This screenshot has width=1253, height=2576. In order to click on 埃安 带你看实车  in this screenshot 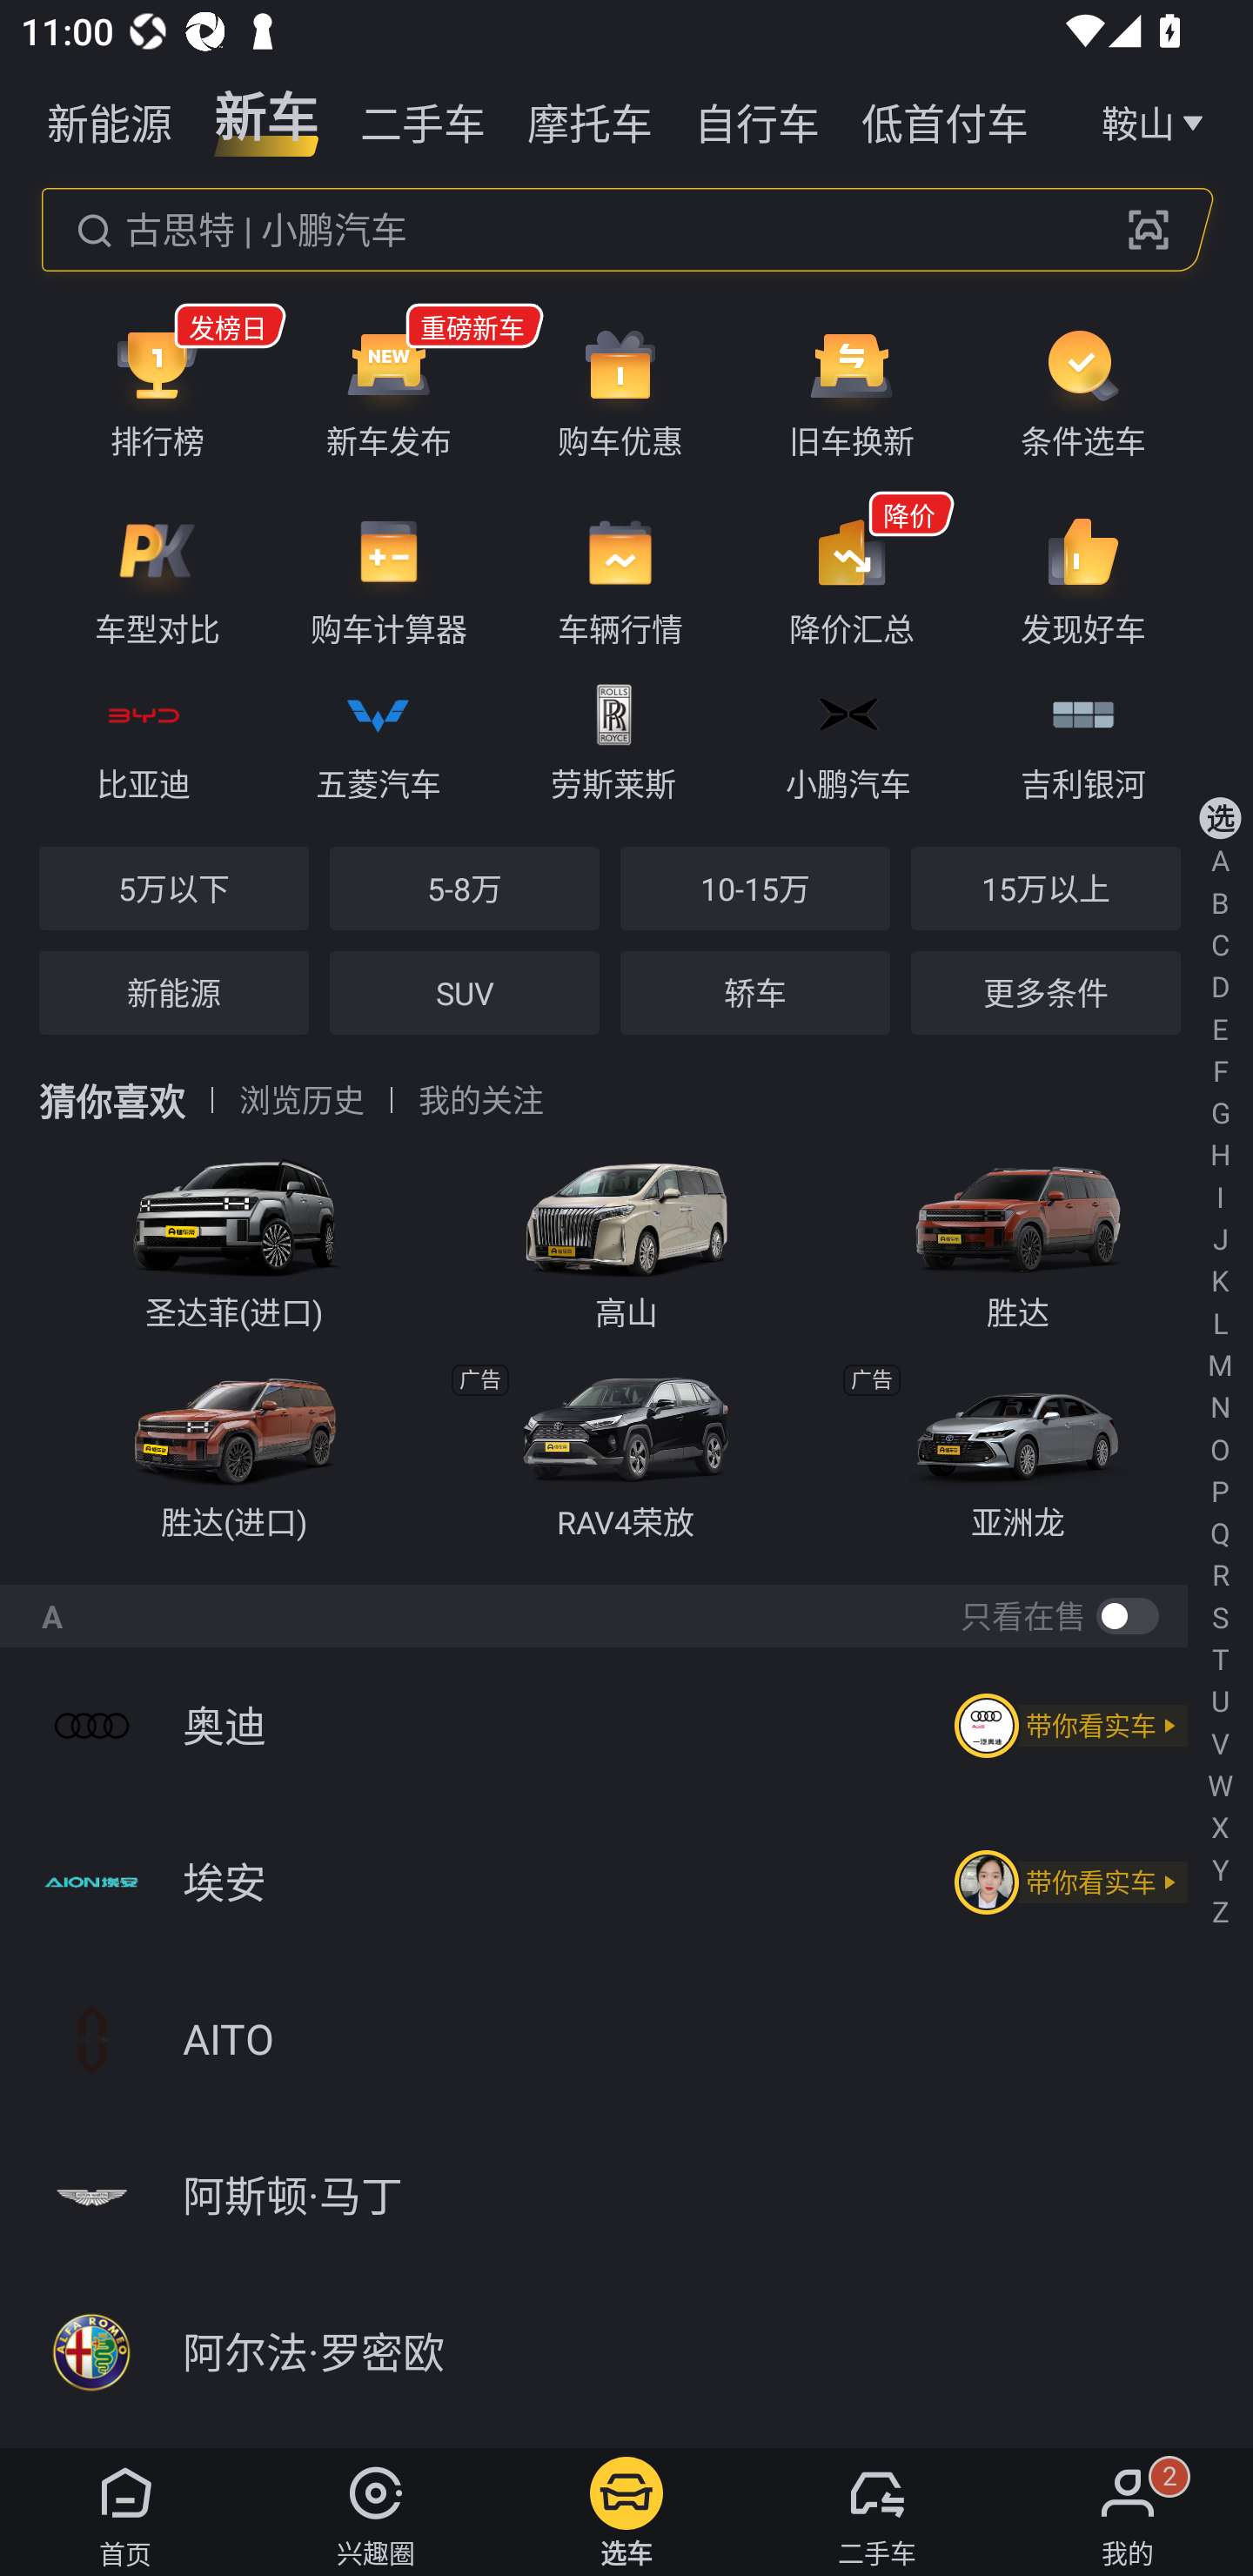, I will do `click(626, 1882)`.